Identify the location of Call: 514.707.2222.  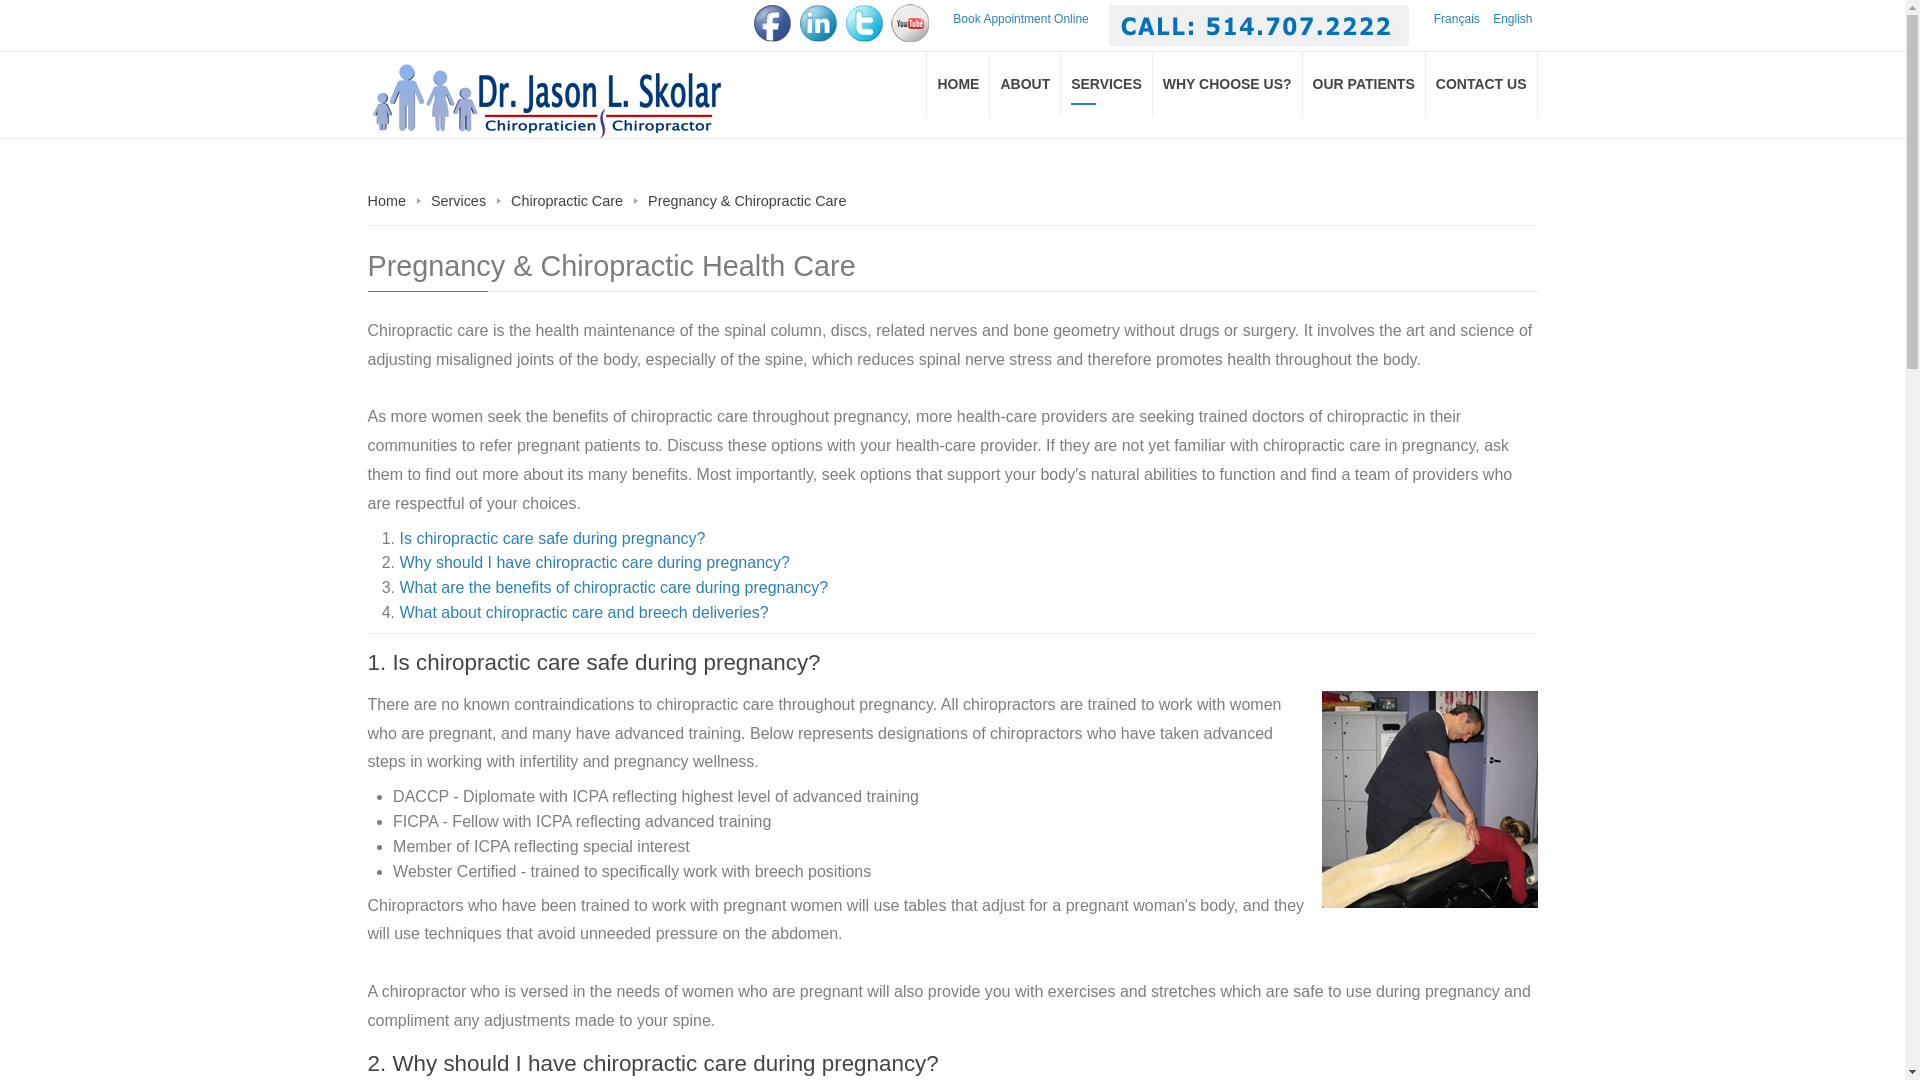
(1259, 26).